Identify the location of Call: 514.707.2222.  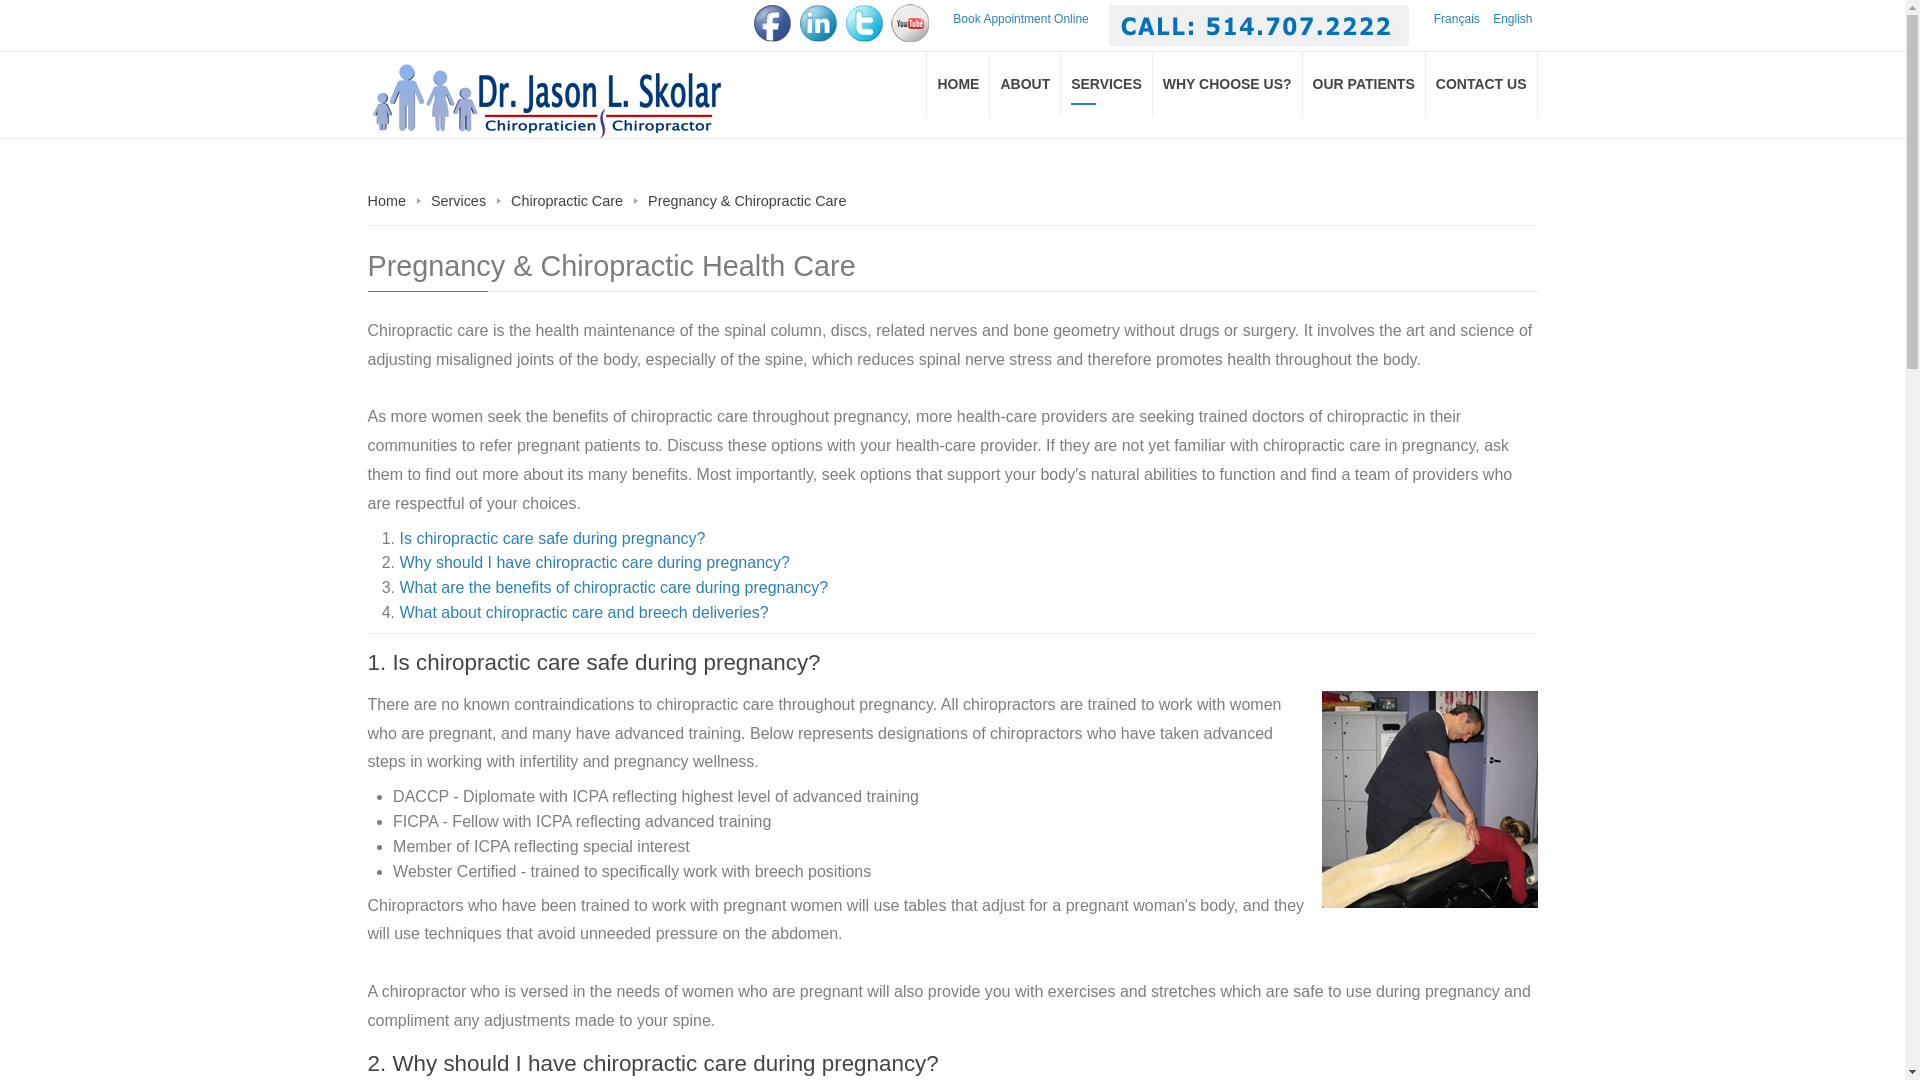
(1259, 26).